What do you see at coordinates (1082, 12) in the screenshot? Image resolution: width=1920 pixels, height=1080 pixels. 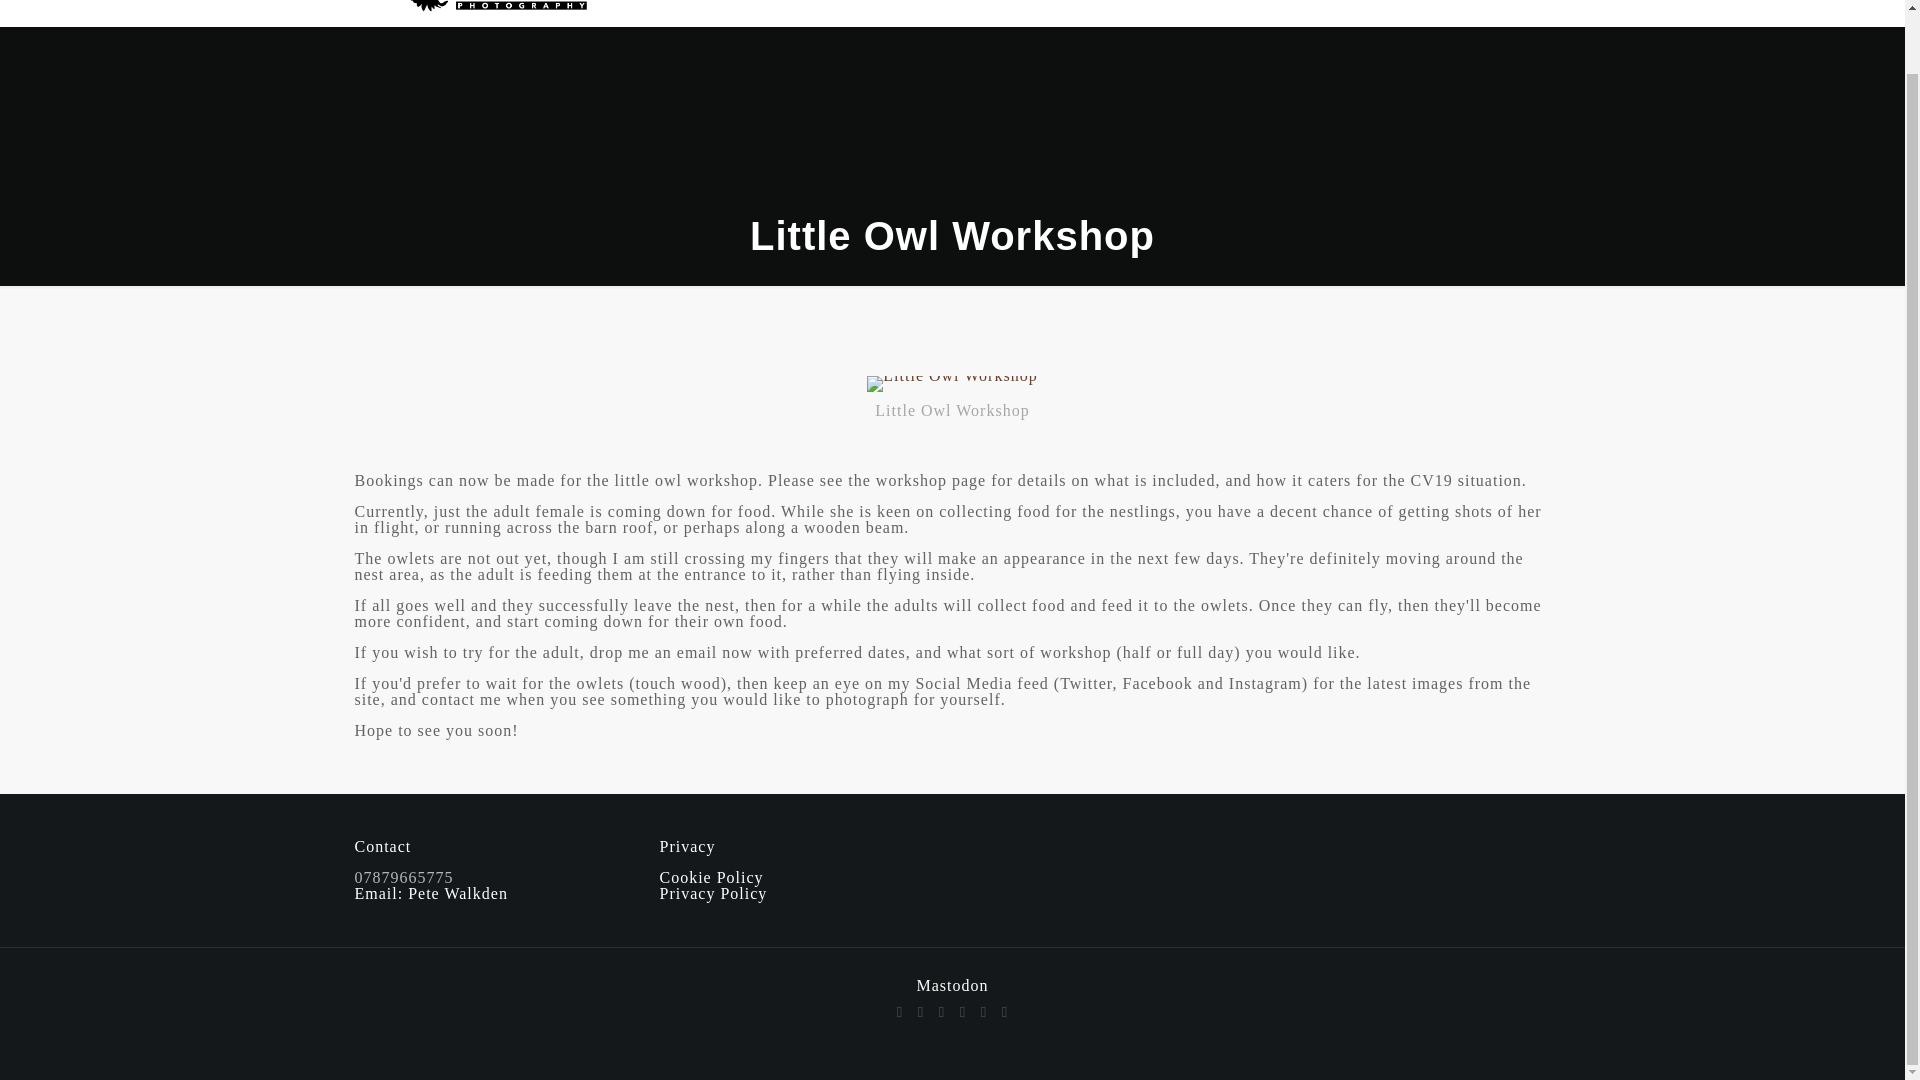 I see `Workshops` at bounding box center [1082, 12].